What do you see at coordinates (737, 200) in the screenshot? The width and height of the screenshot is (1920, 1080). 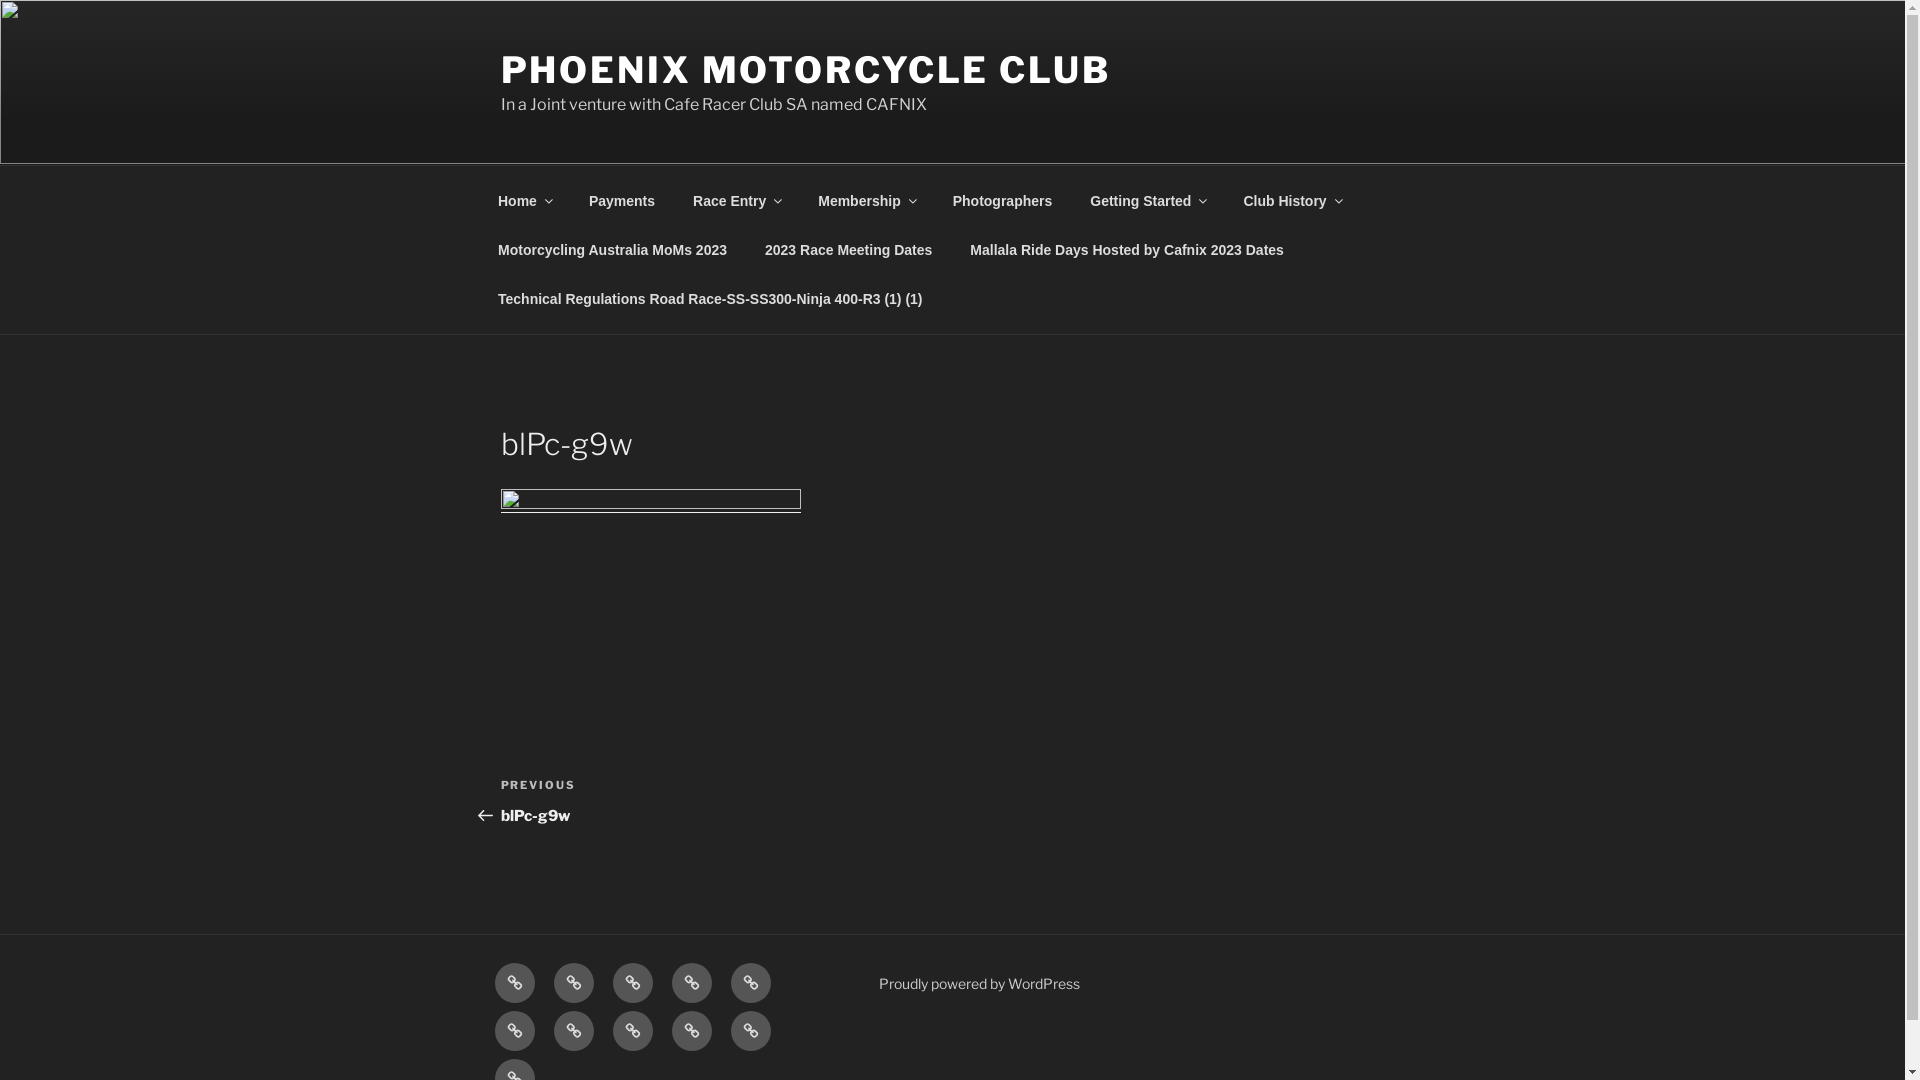 I see `Race Entry` at bounding box center [737, 200].